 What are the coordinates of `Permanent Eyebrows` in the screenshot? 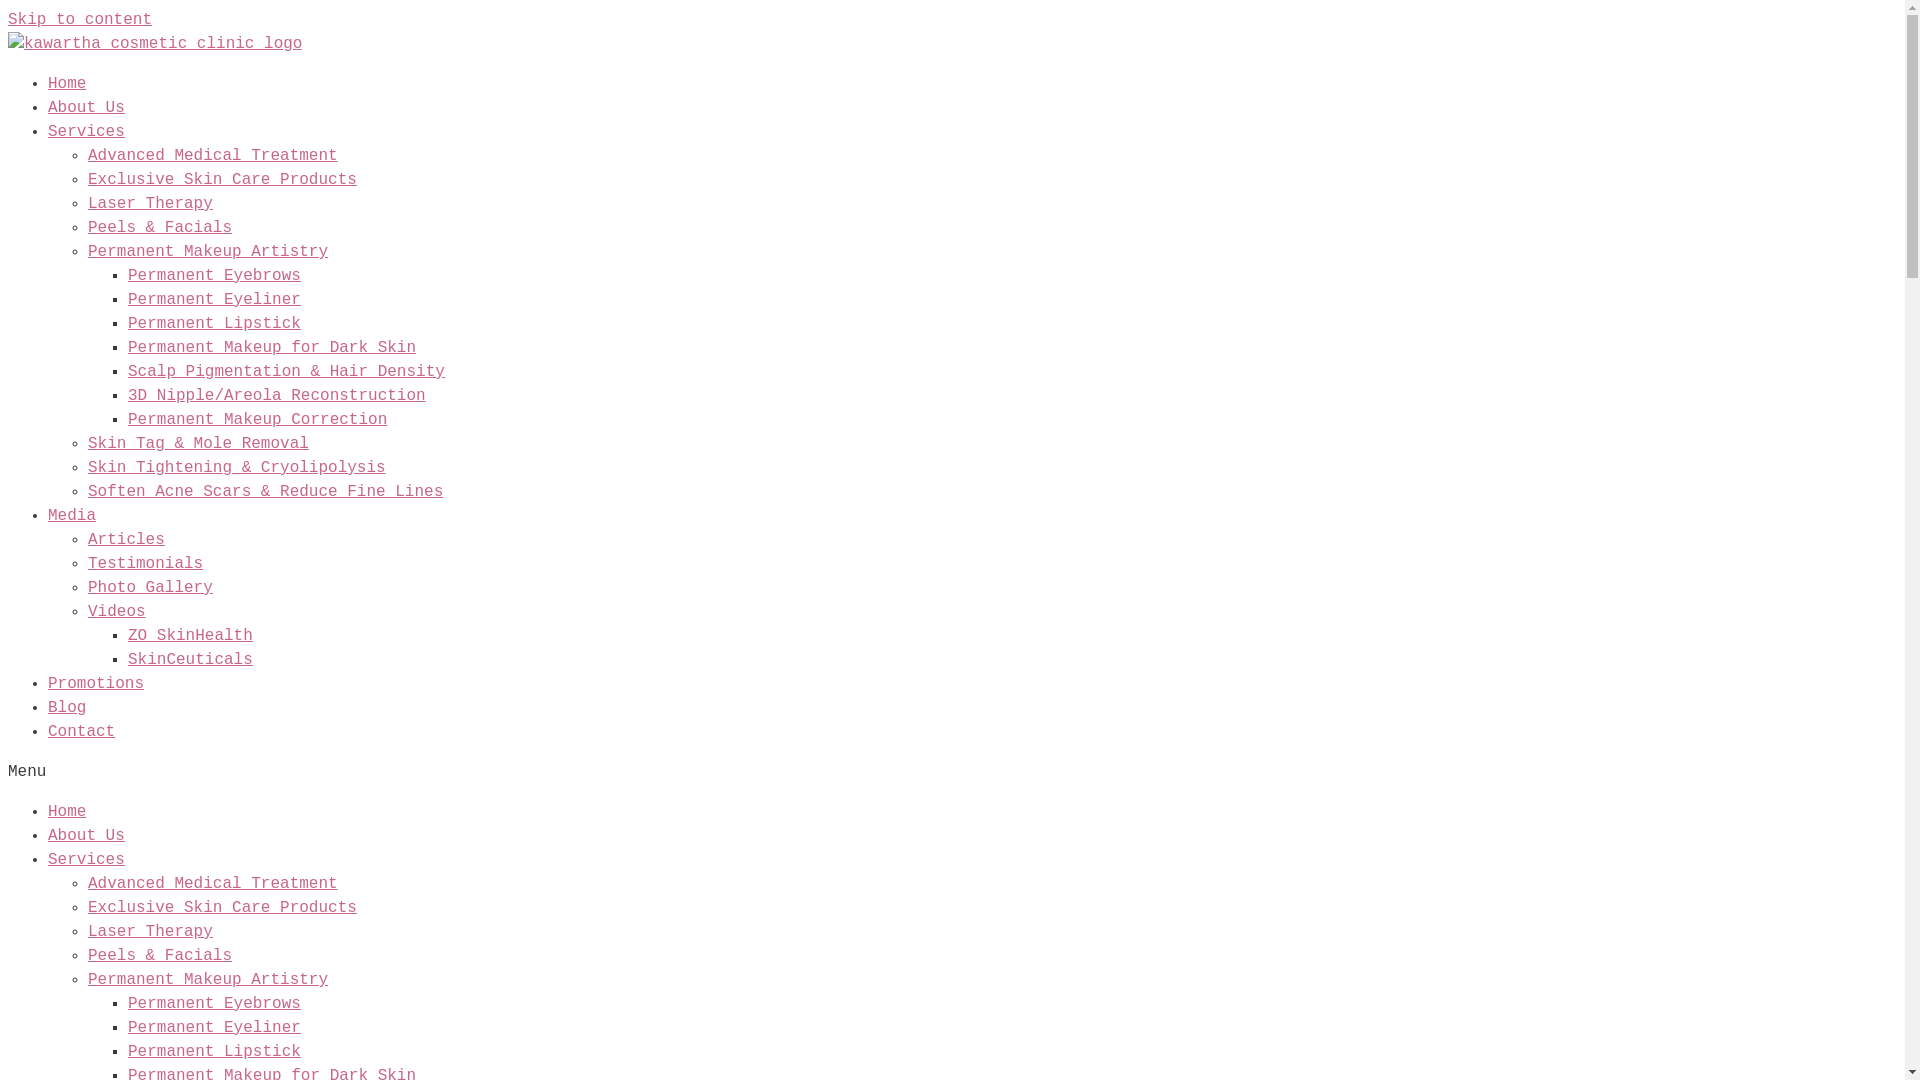 It's located at (214, 276).